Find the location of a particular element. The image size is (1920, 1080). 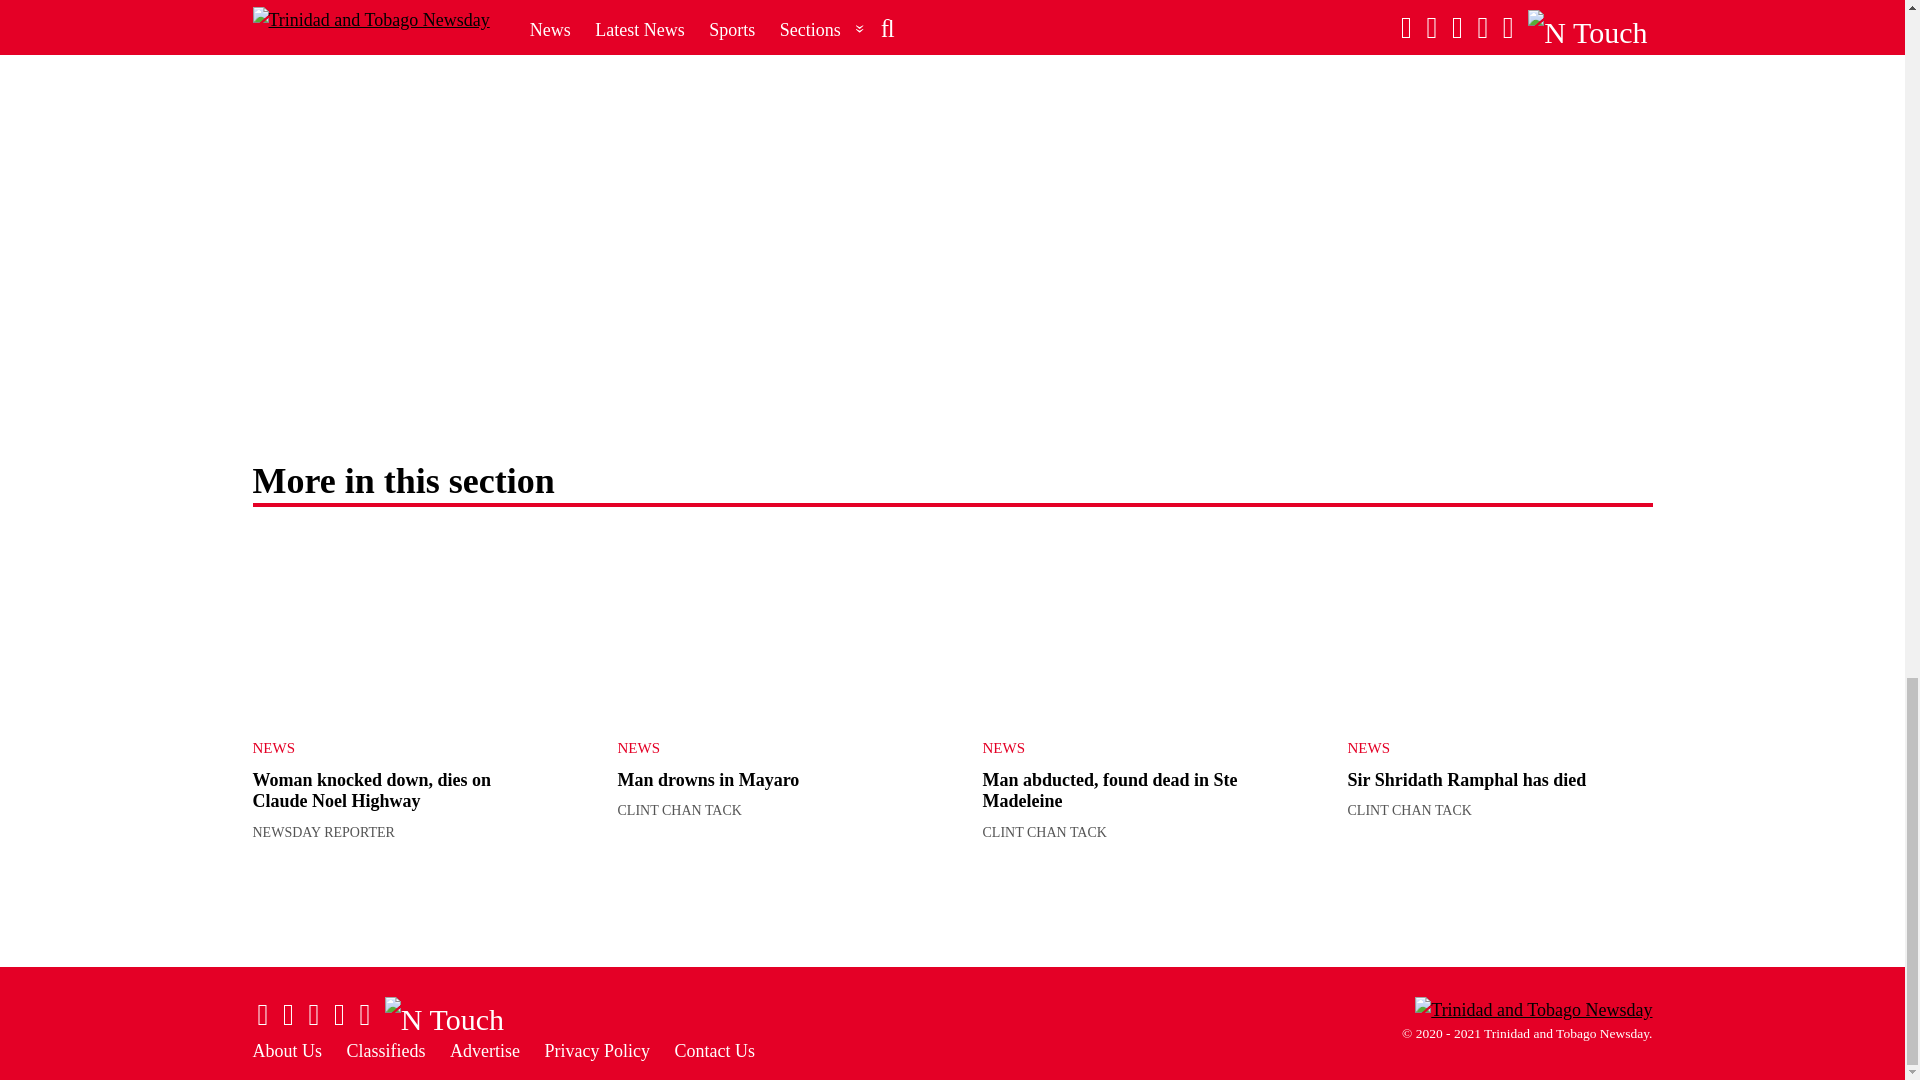

Man drowns in Mayaro is located at coordinates (709, 780).